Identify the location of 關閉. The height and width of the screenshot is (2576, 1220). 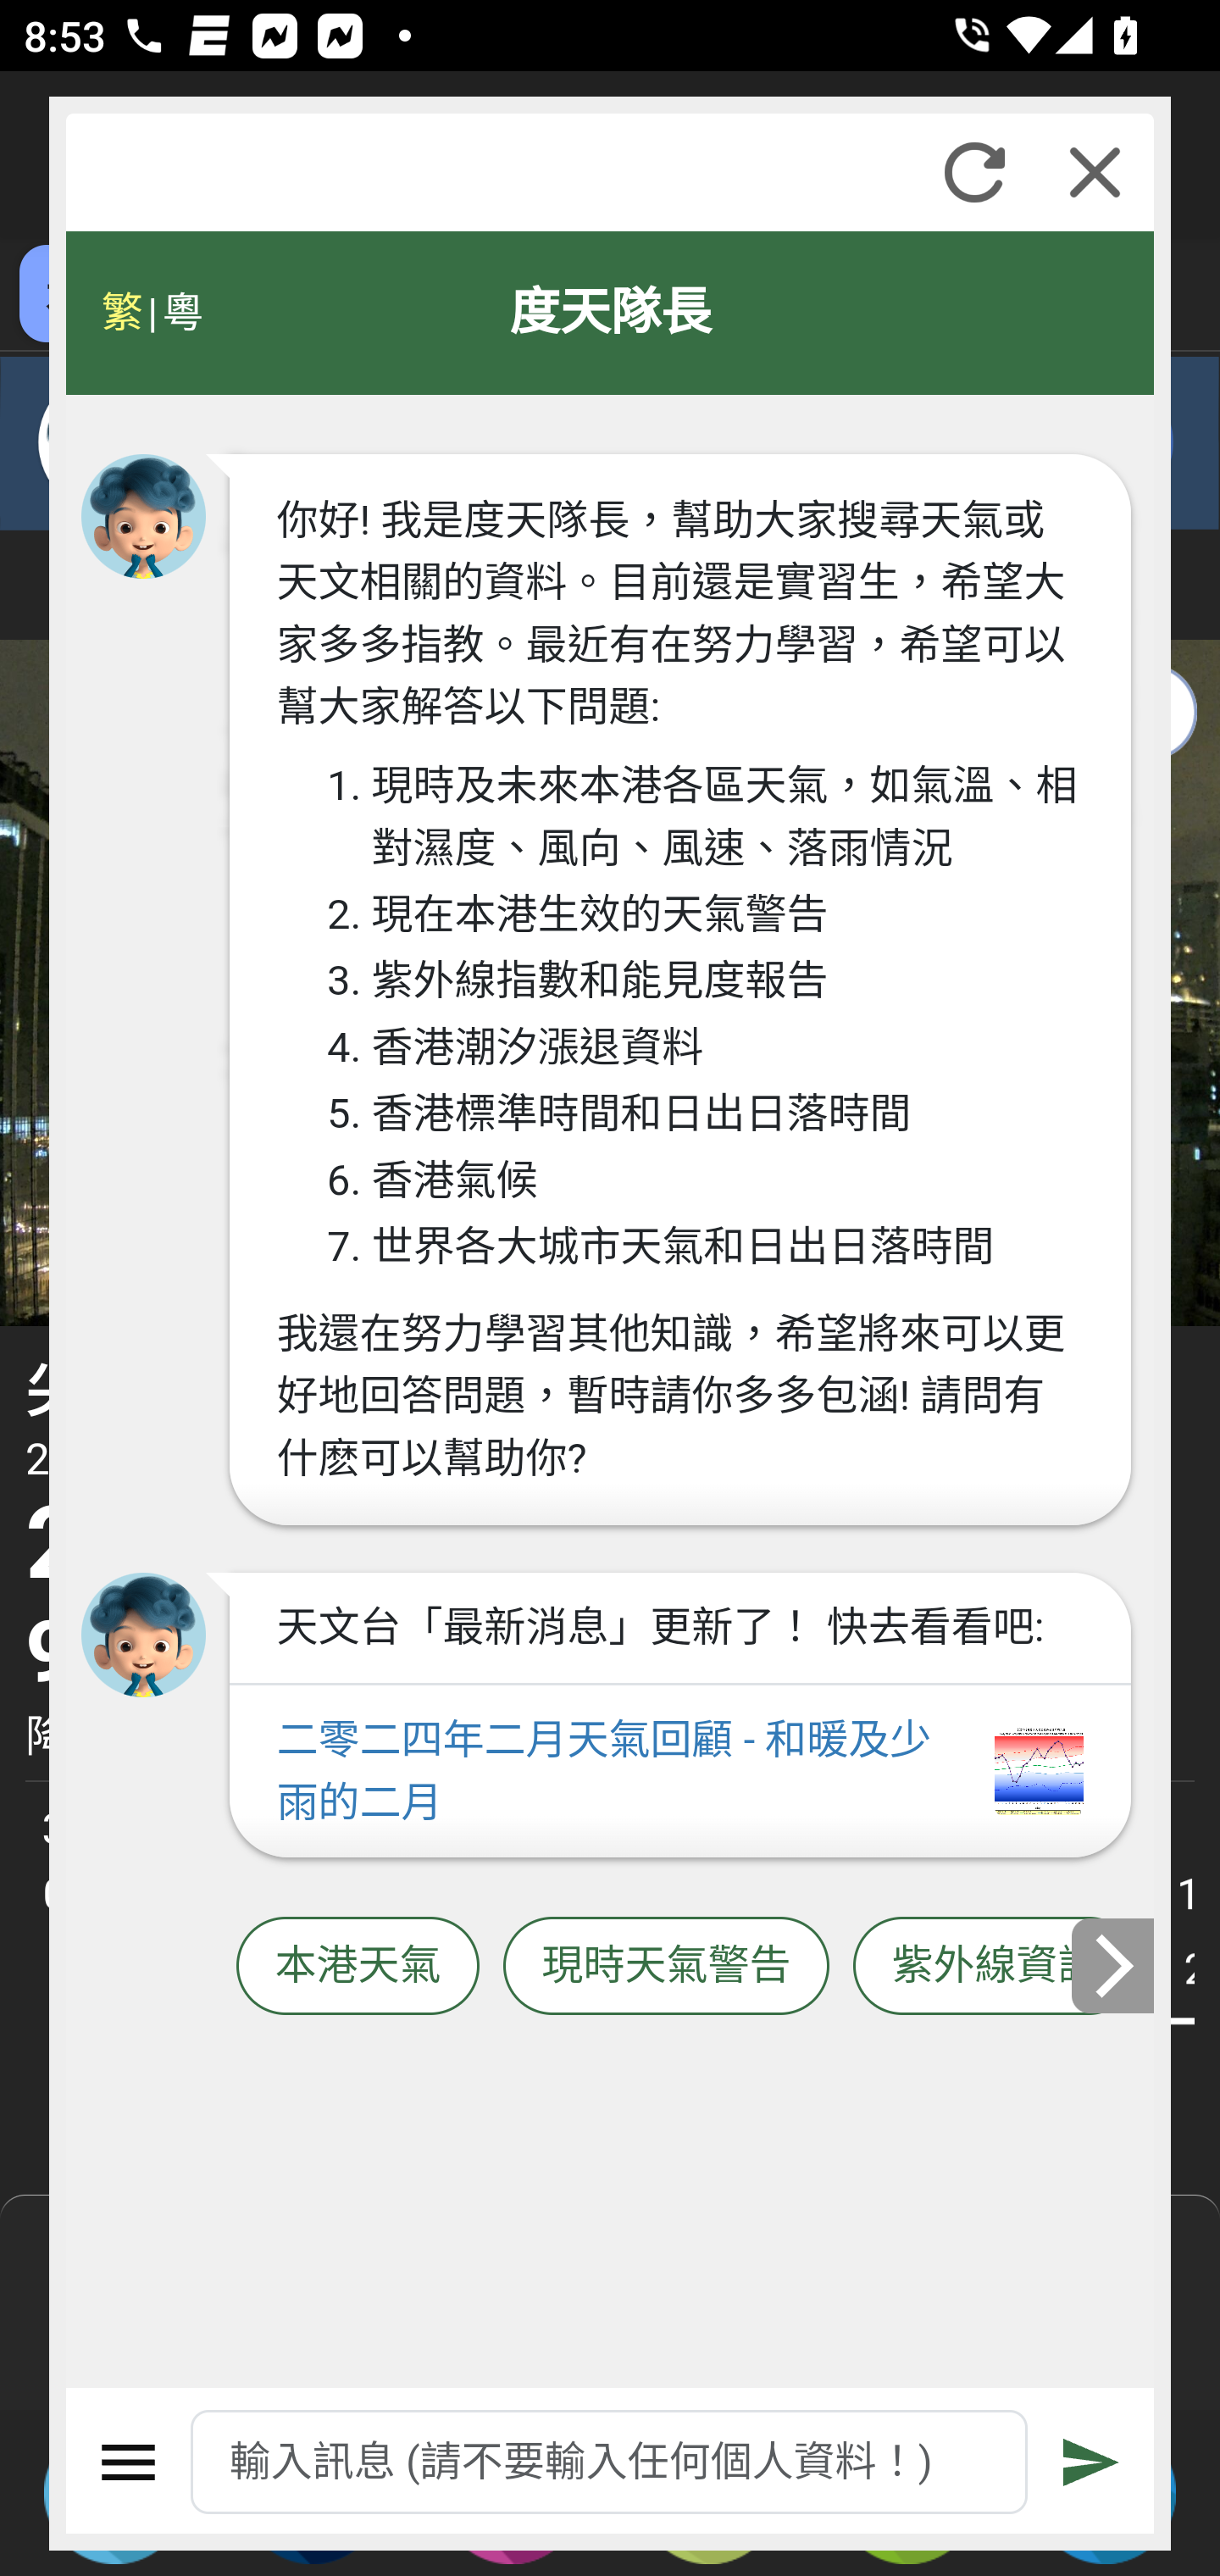
(1095, 172).